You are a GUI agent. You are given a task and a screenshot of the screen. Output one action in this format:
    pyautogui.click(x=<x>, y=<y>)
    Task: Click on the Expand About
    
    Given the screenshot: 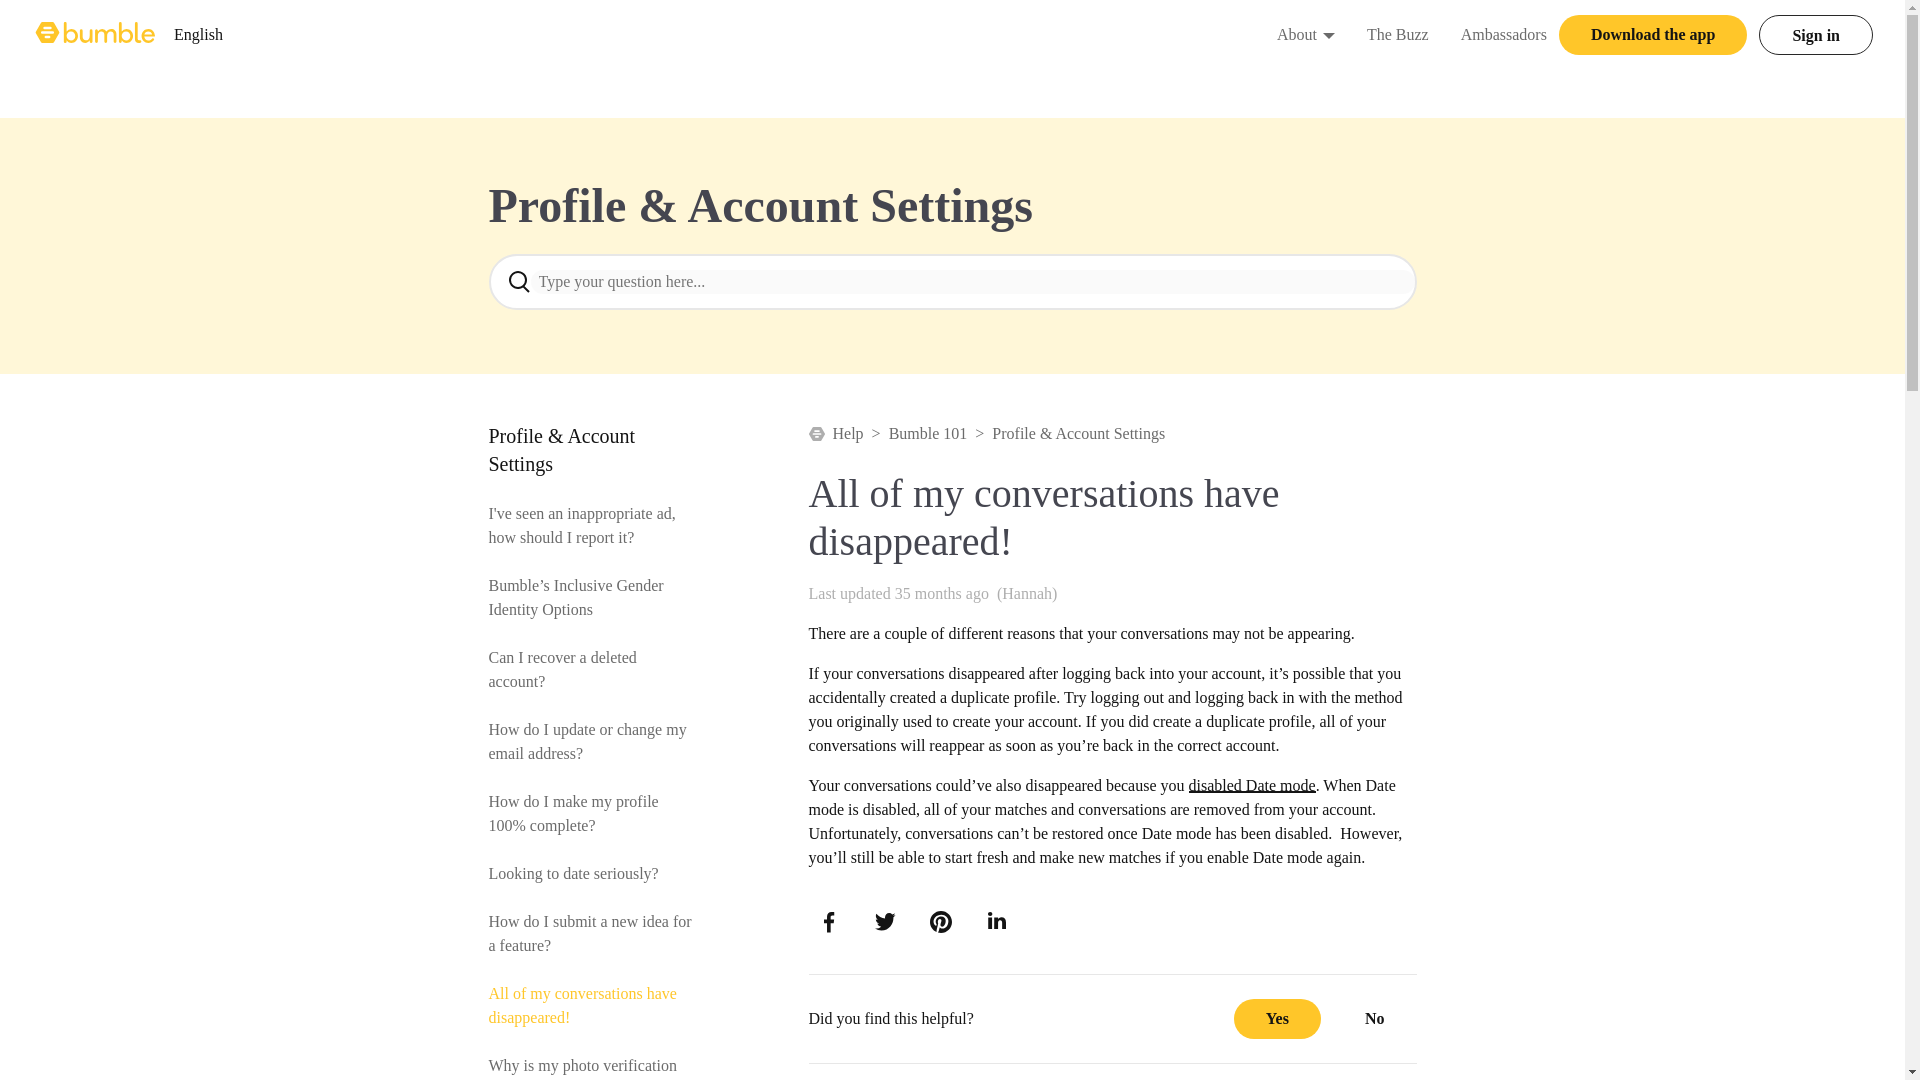 What is the action you would take?
    pyautogui.click(x=1328, y=34)
    